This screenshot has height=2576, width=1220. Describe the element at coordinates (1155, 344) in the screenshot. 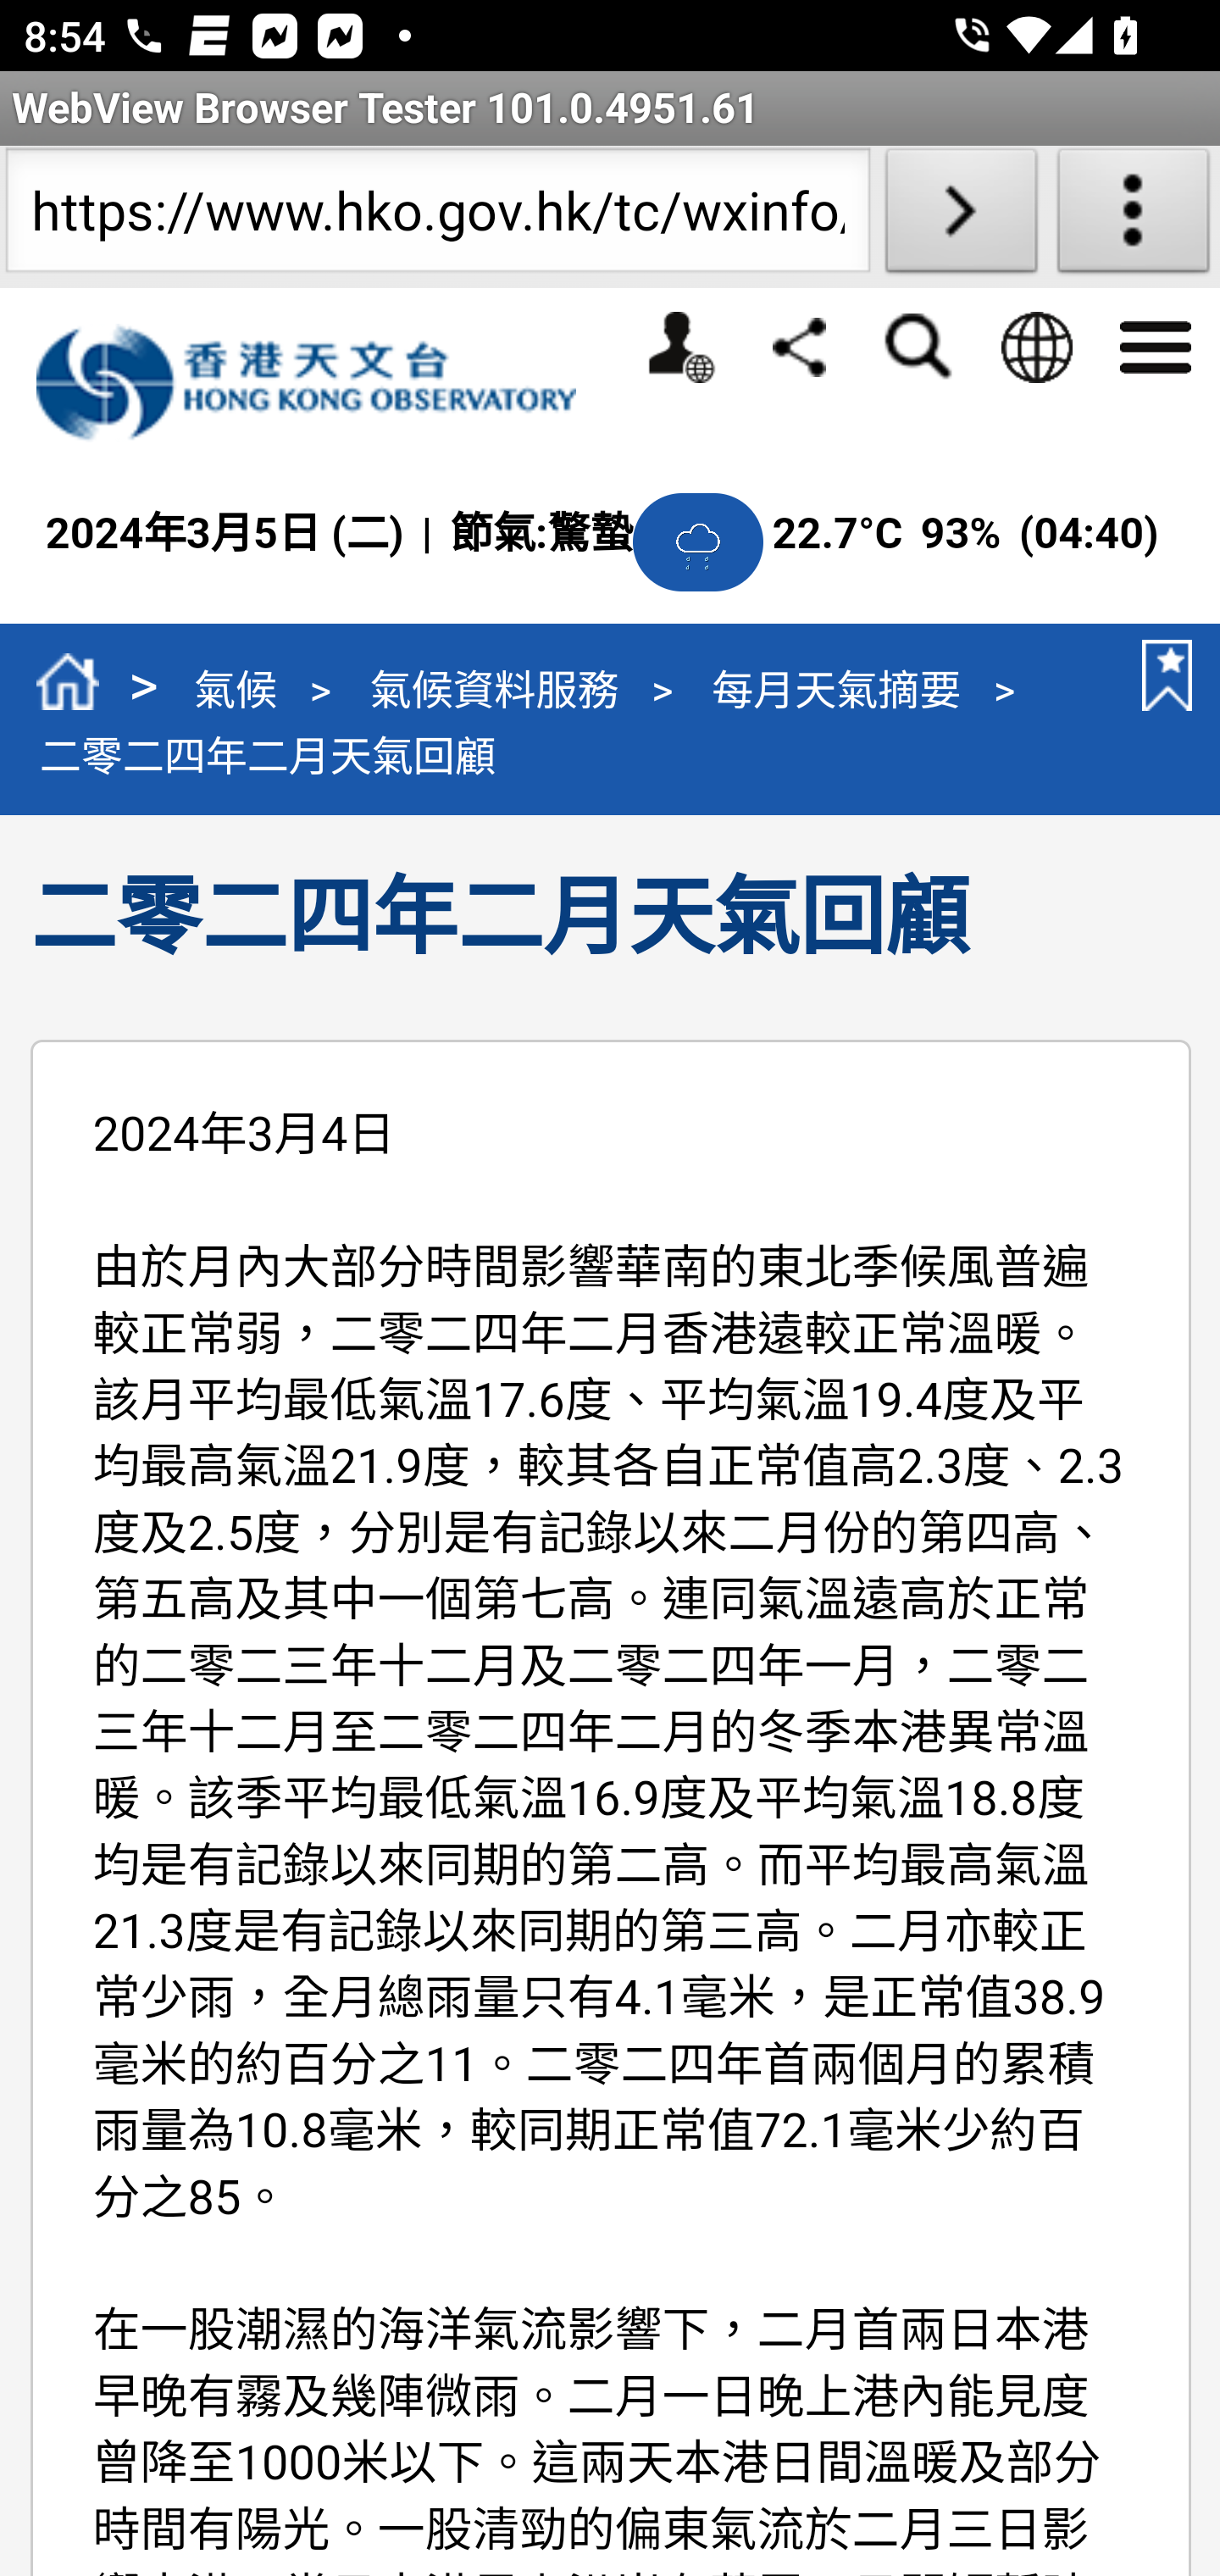

I see `選單 選單` at that location.